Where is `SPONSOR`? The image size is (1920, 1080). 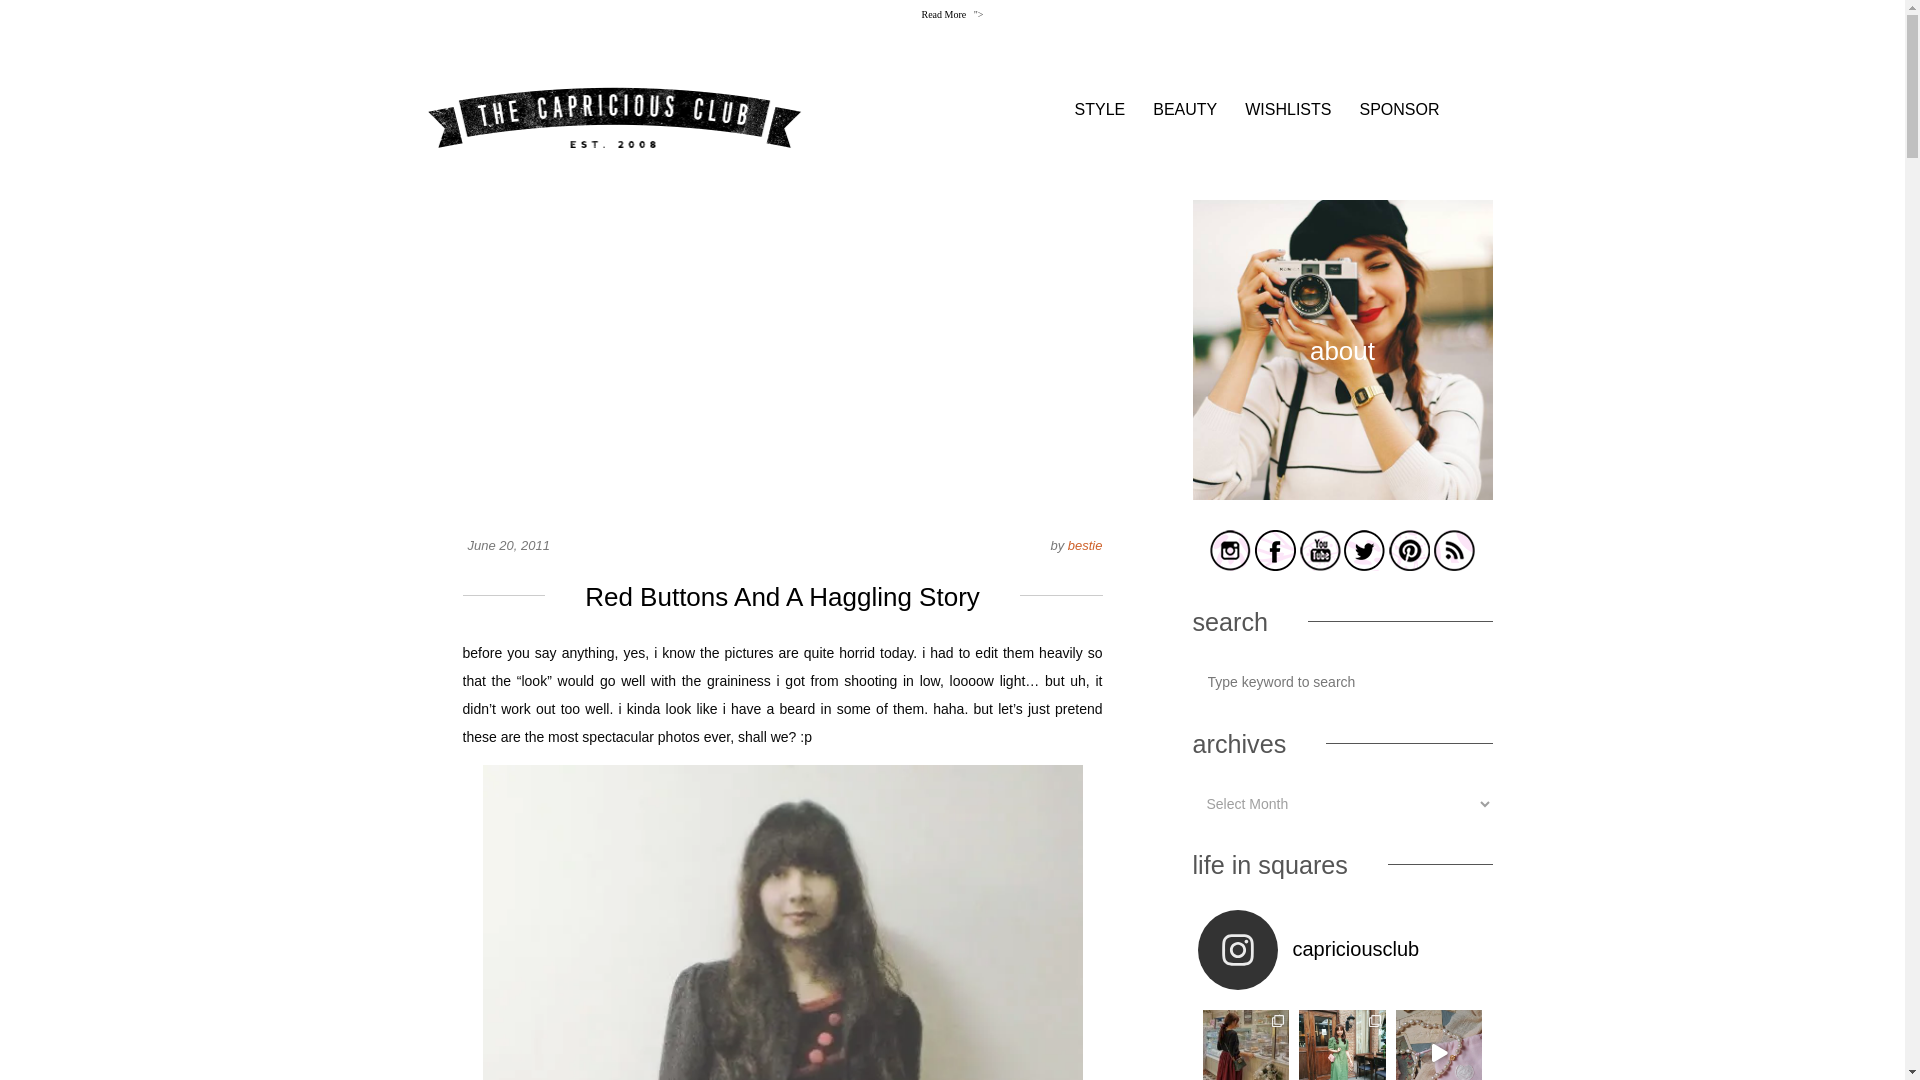 SPONSOR is located at coordinates (1398, 109).